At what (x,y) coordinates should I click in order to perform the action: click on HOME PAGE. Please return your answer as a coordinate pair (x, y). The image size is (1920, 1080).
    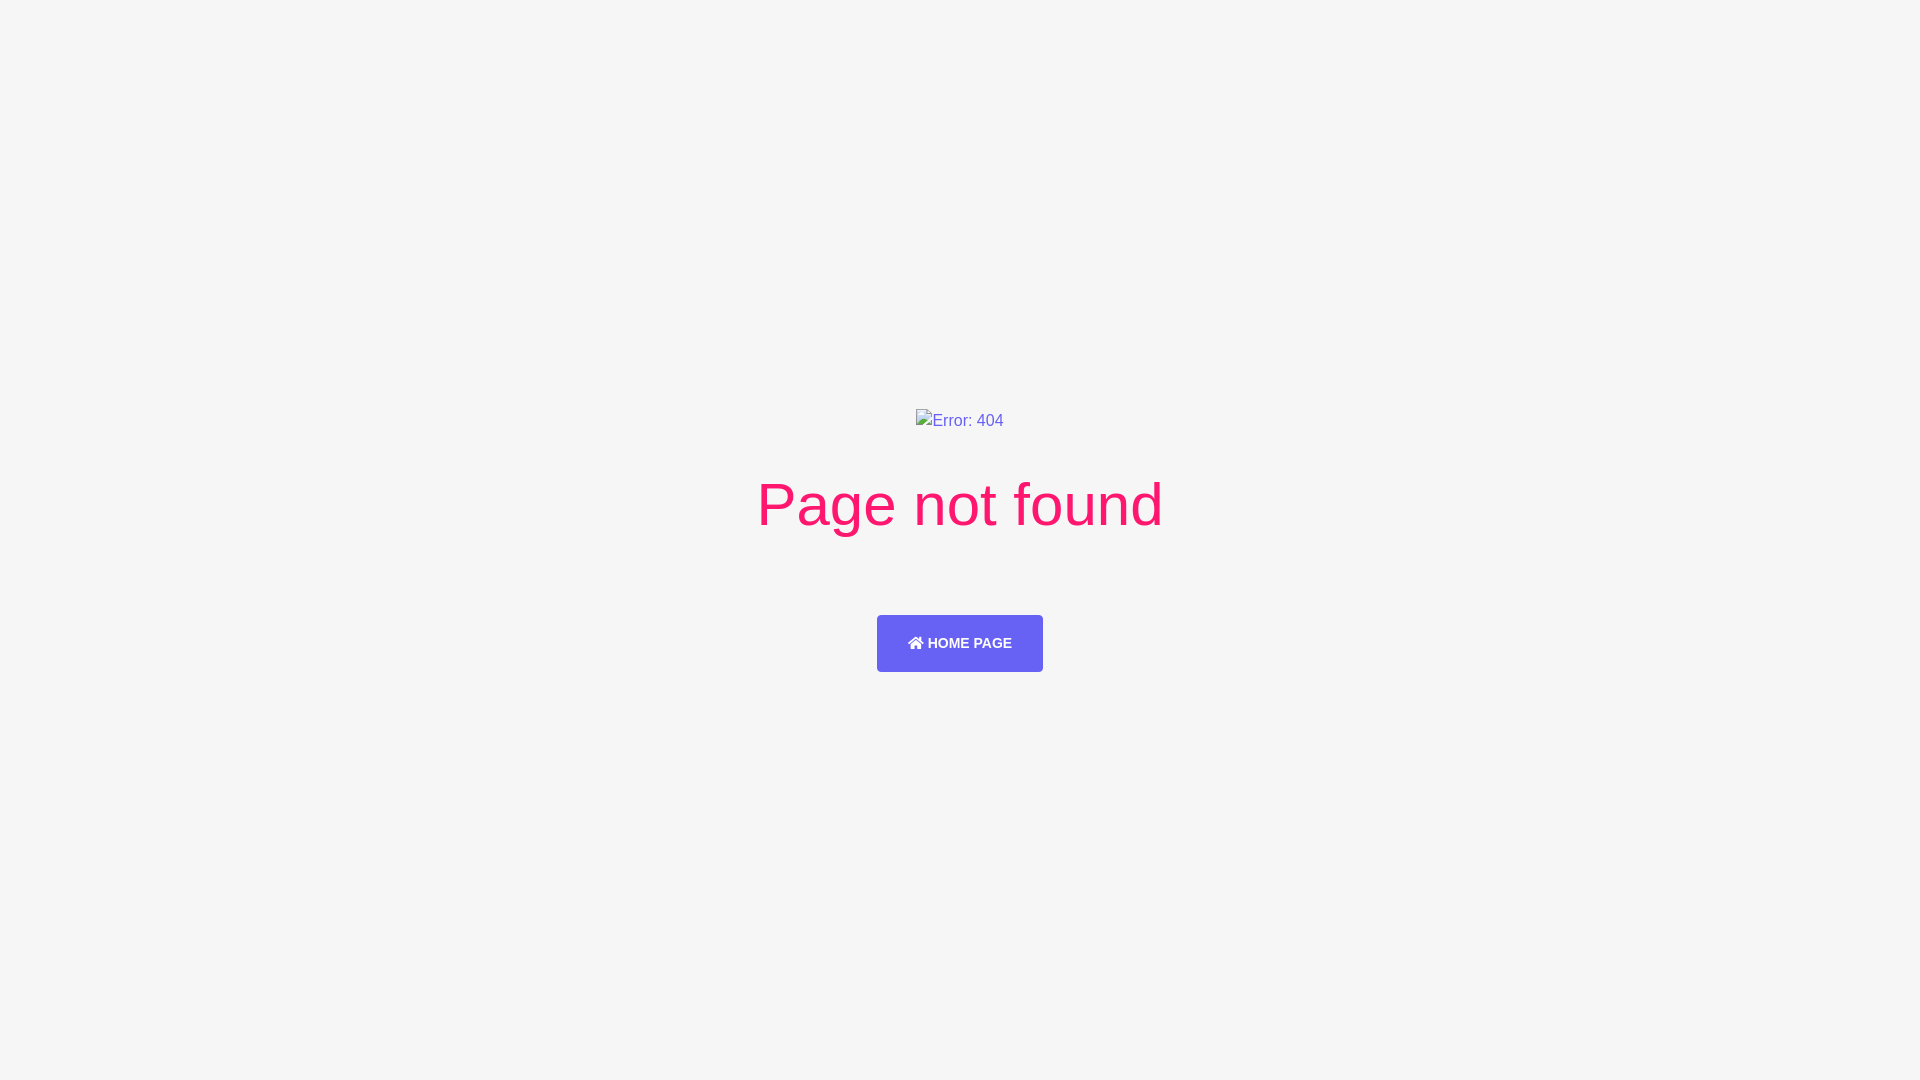
    Looking at the image, I should click on (960, 642).